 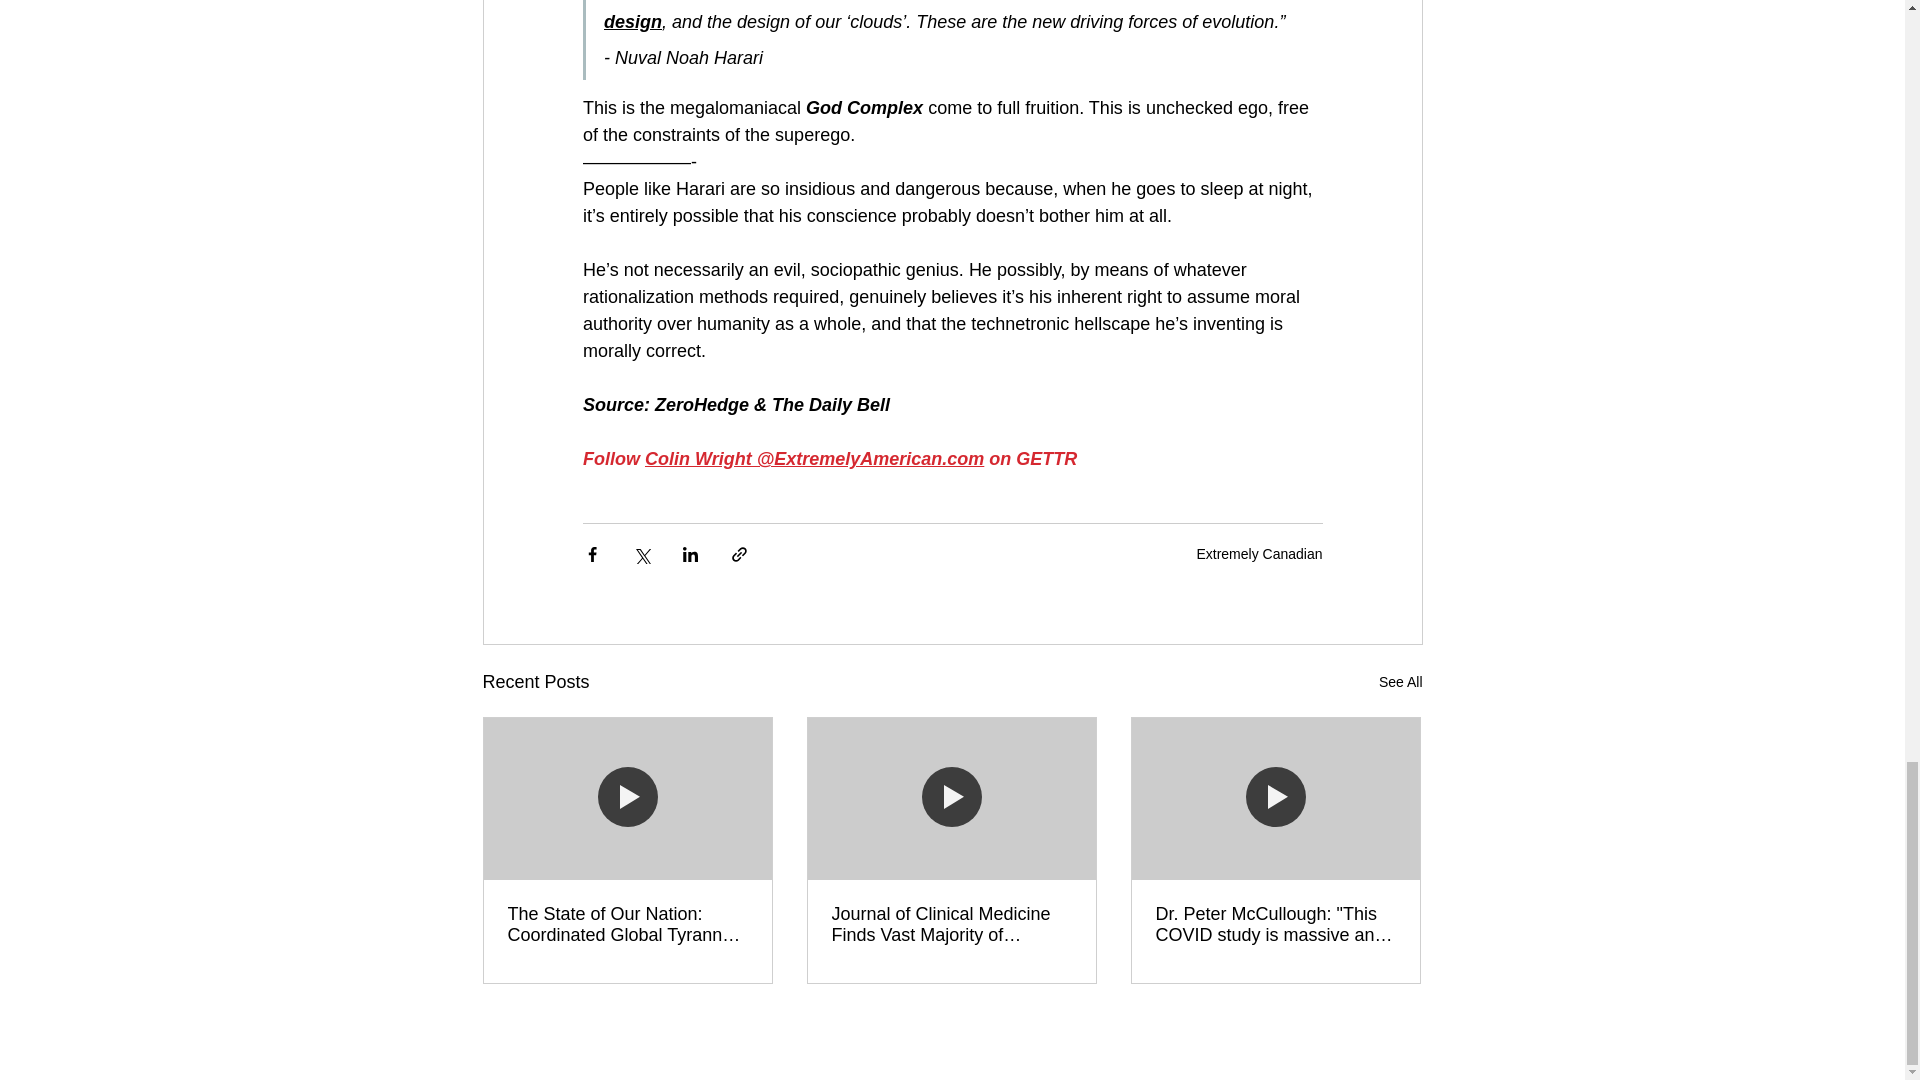 What do you see at coordinates (1400, 682) in the screenshot?
I see `See All` at bounding box center [1400, 682].